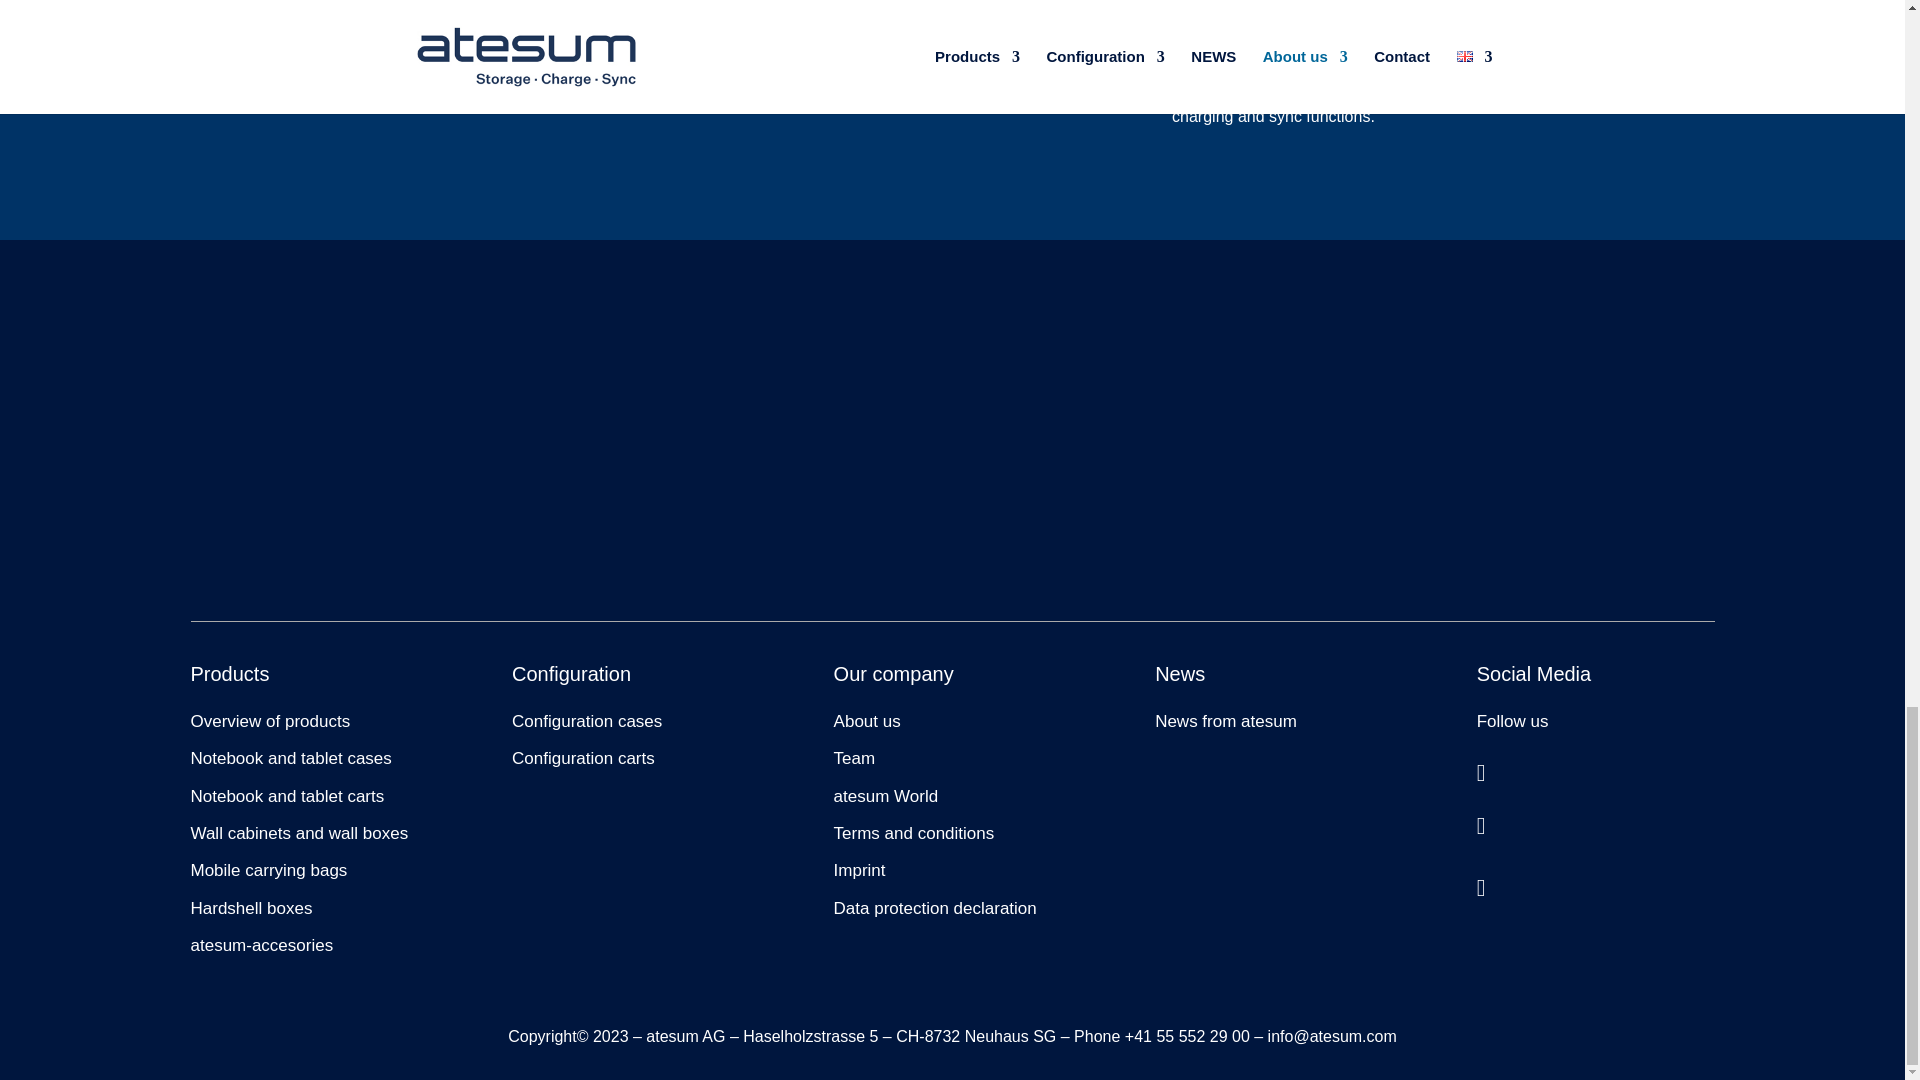 The height and width of the screenshot is (1080, 1920). I want to click on Hardshell boxes, so click(250, 908).